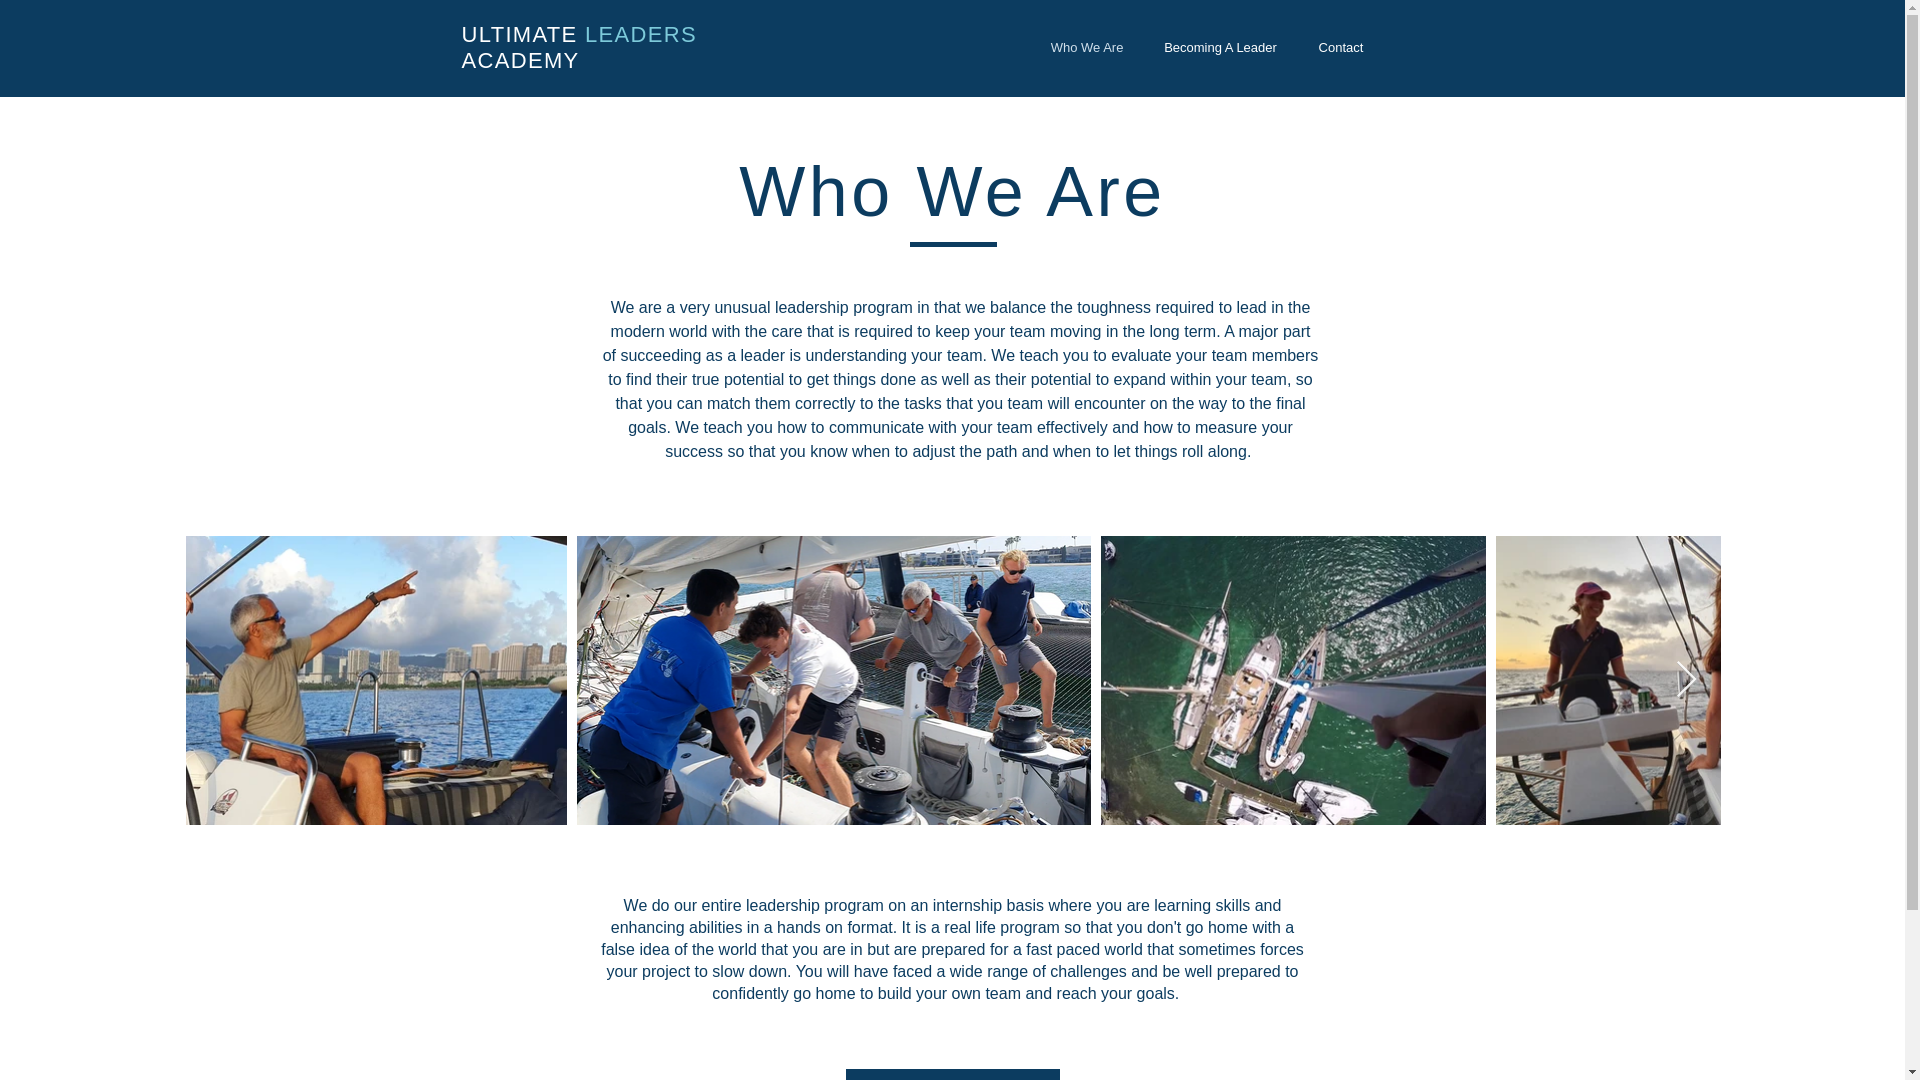 This screenshot has height=1080, width=1920. Describe the element at coordinates (1220, 47) in the screenshot. I see `Becoming A Leader` at that location.